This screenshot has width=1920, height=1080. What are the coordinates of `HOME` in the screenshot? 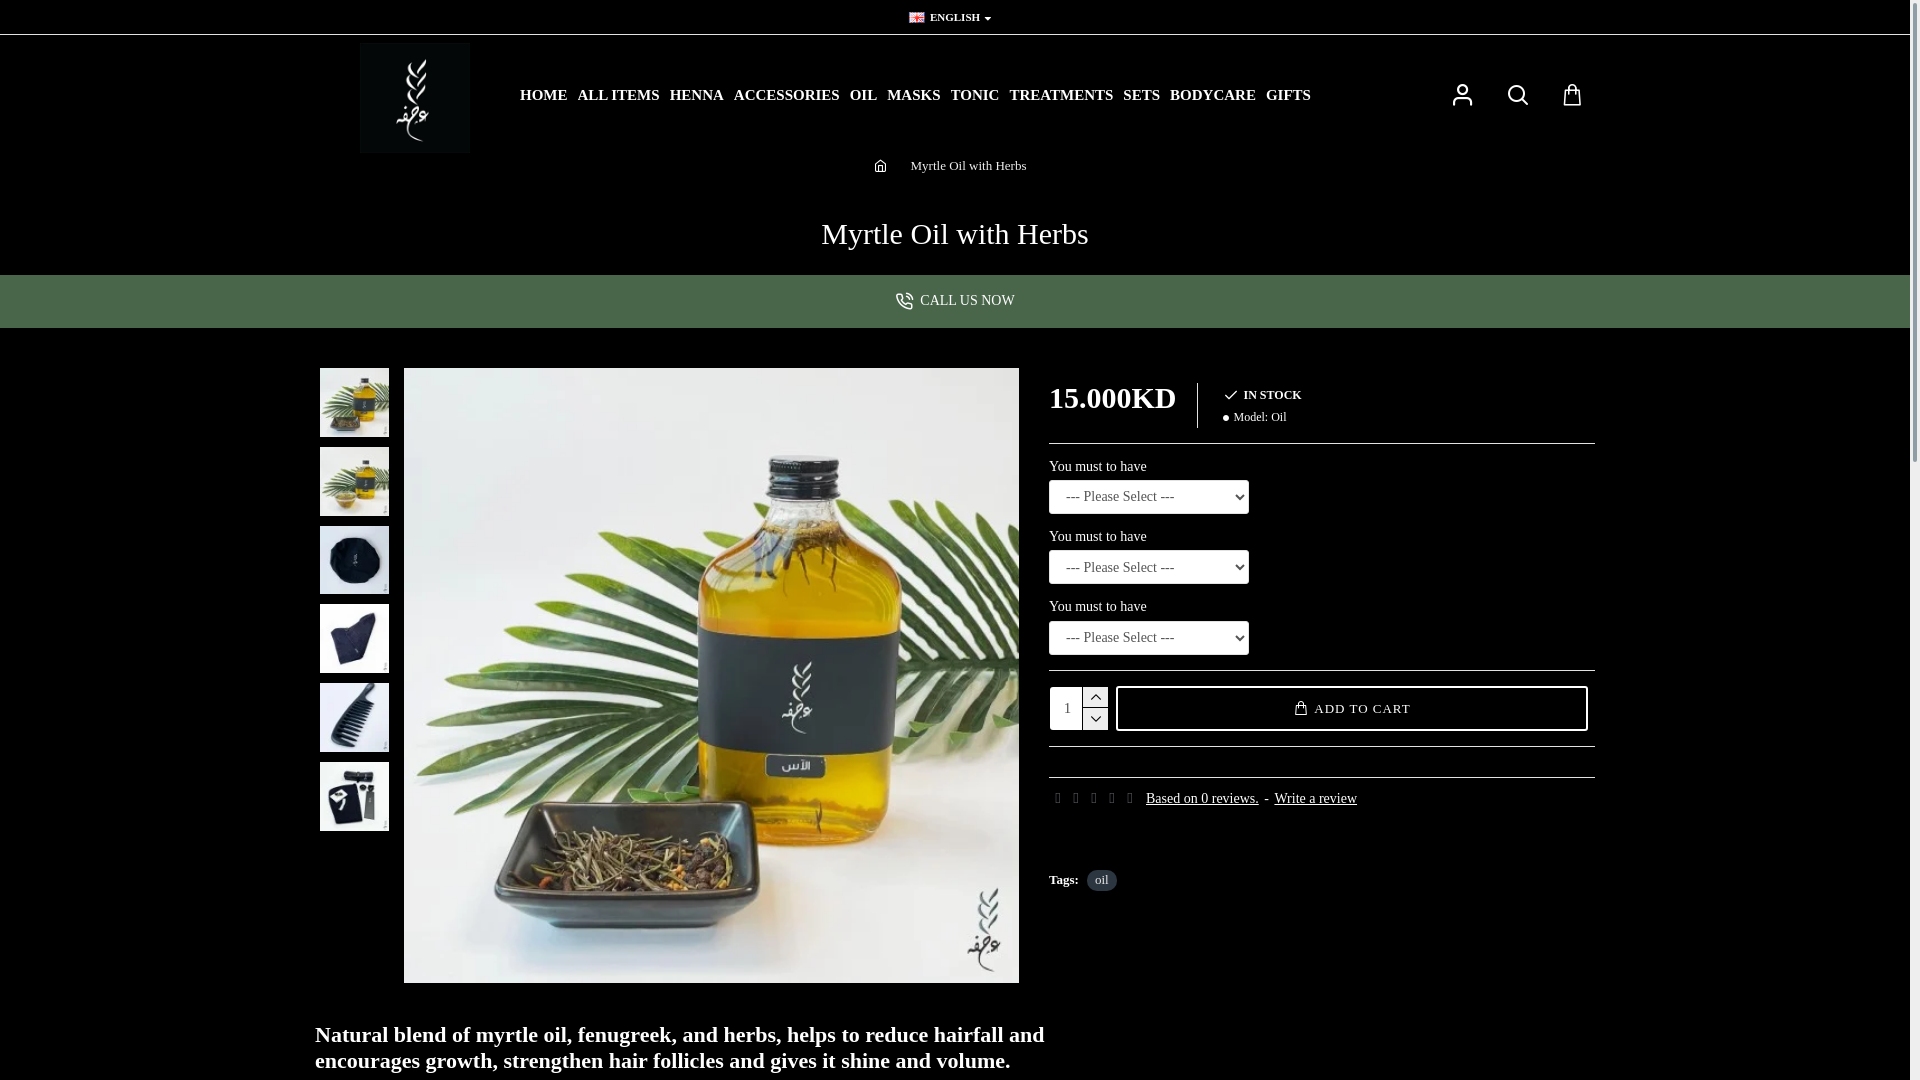 It's located at (544, 95).